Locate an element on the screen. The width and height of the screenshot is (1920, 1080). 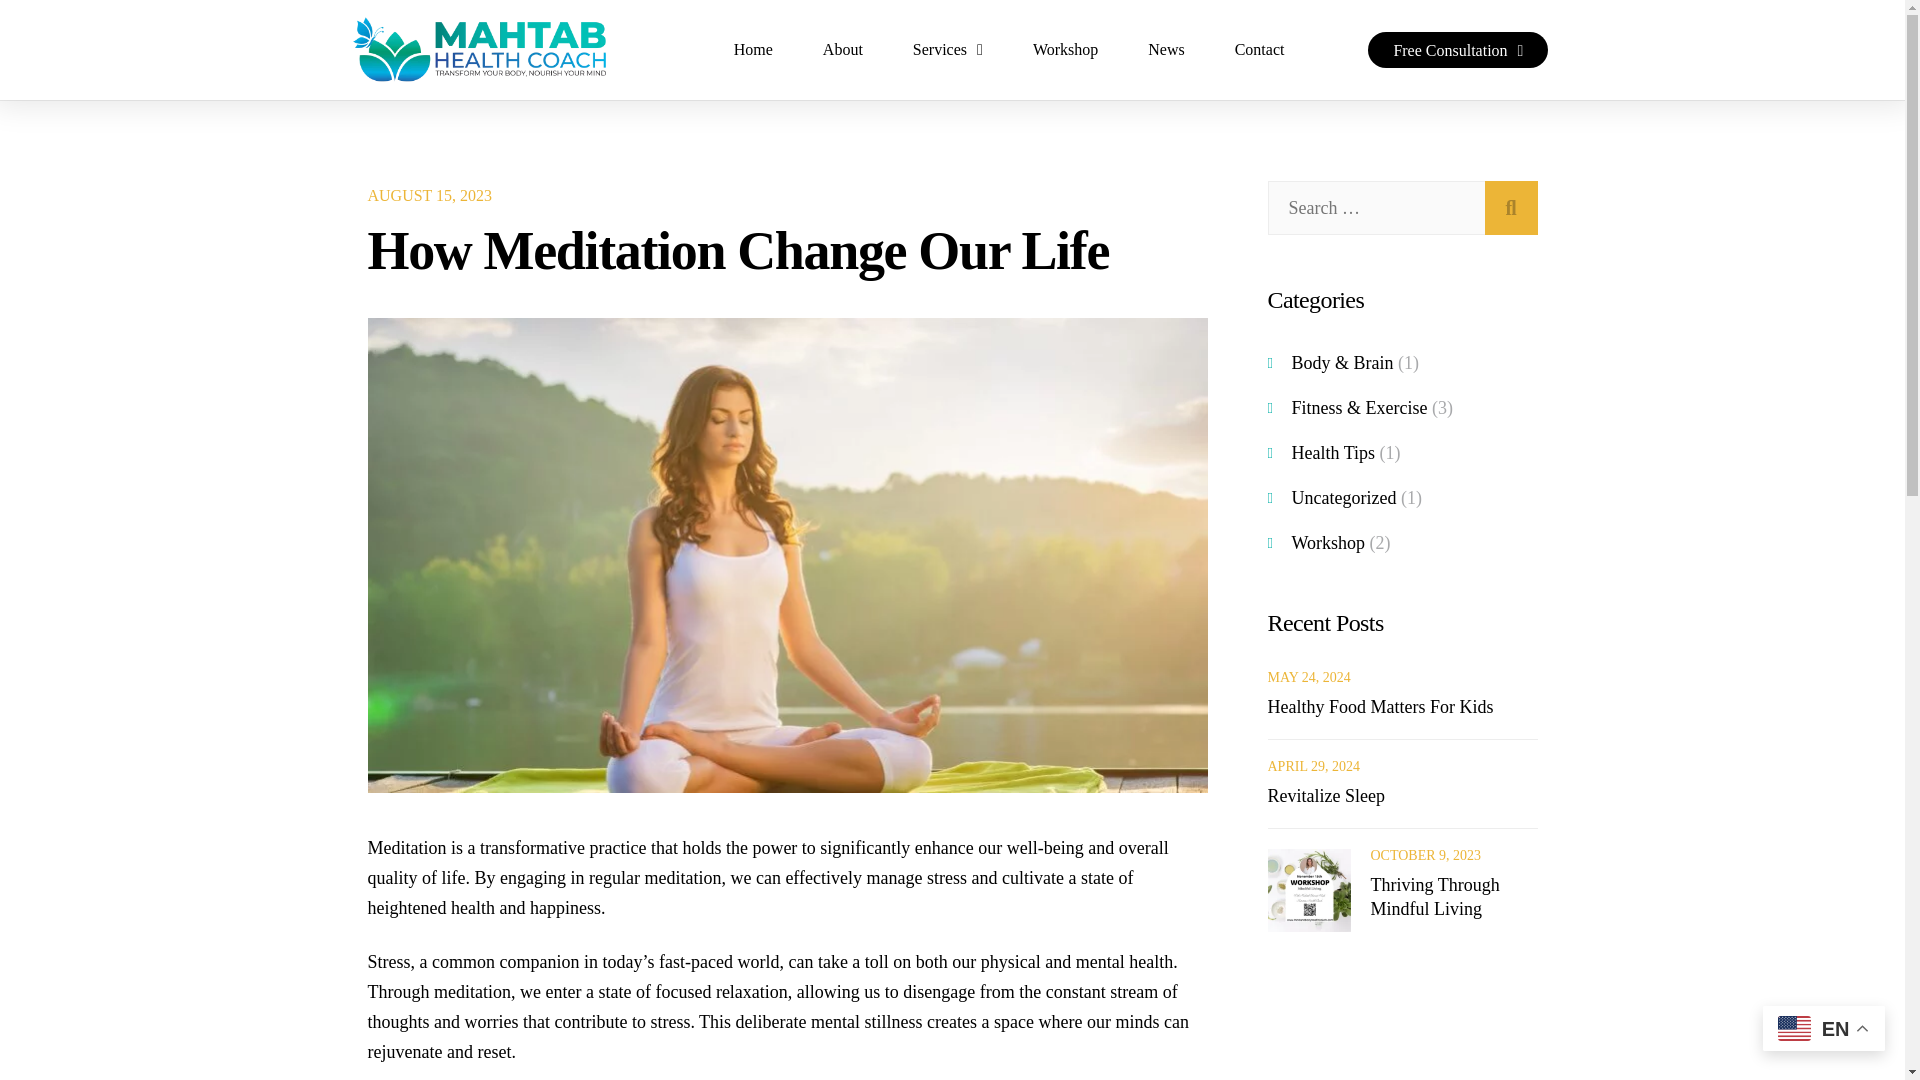
Free Consultation is located at coordinates (1457, 50).